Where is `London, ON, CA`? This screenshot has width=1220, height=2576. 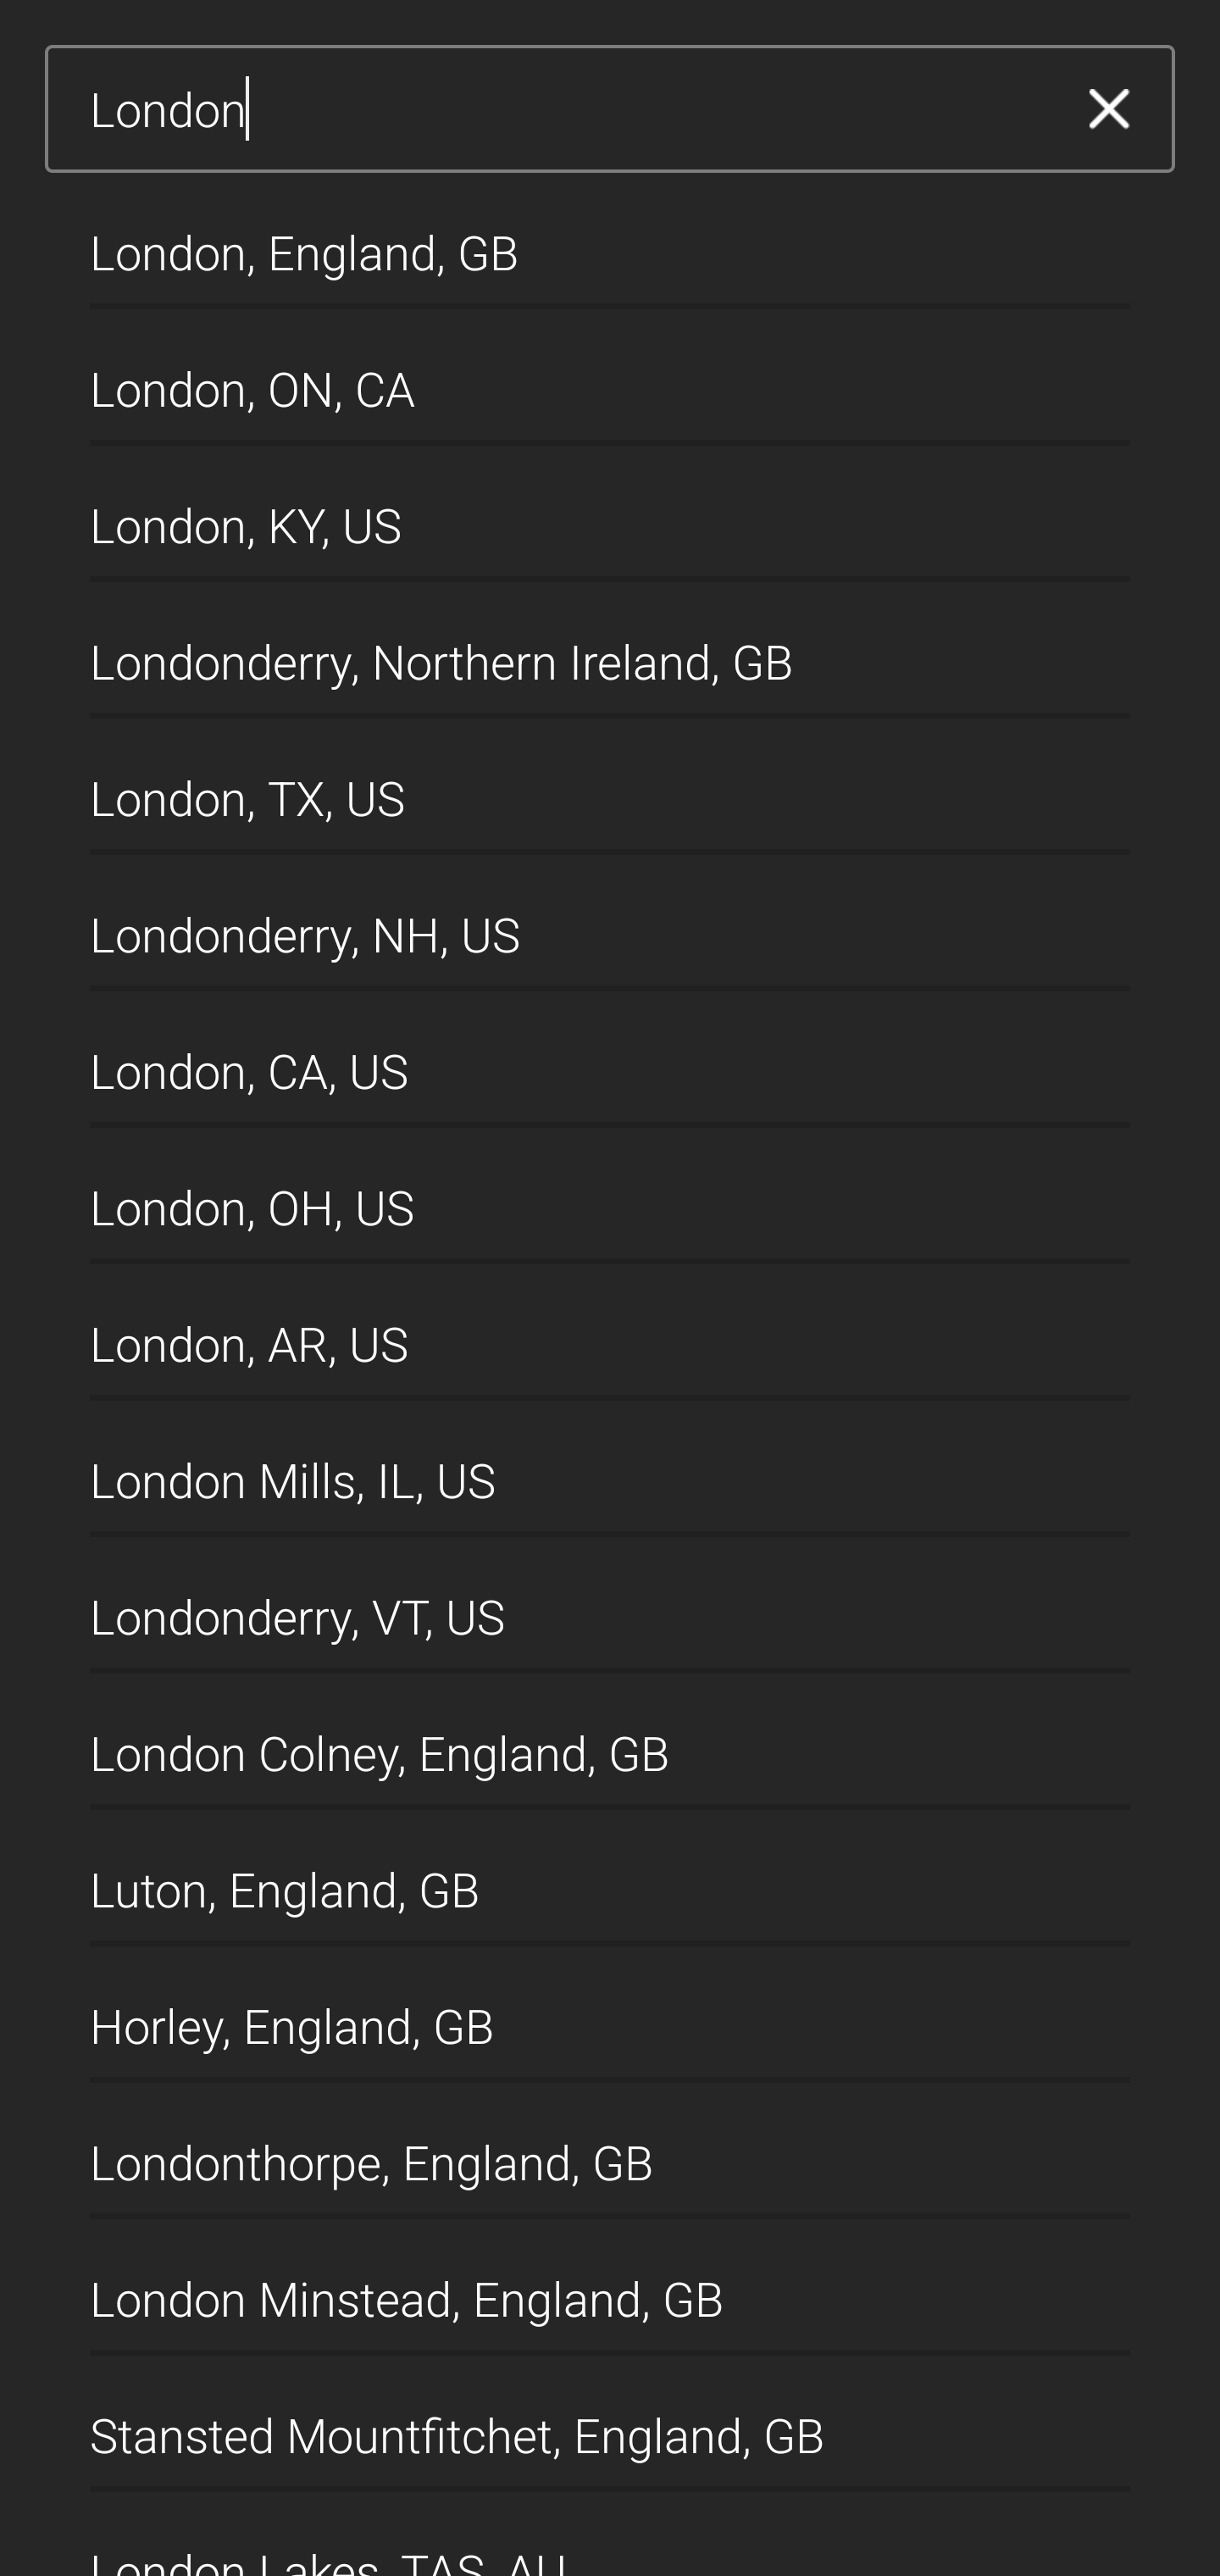
London, ON, CA is located at coordinates (610, 376).